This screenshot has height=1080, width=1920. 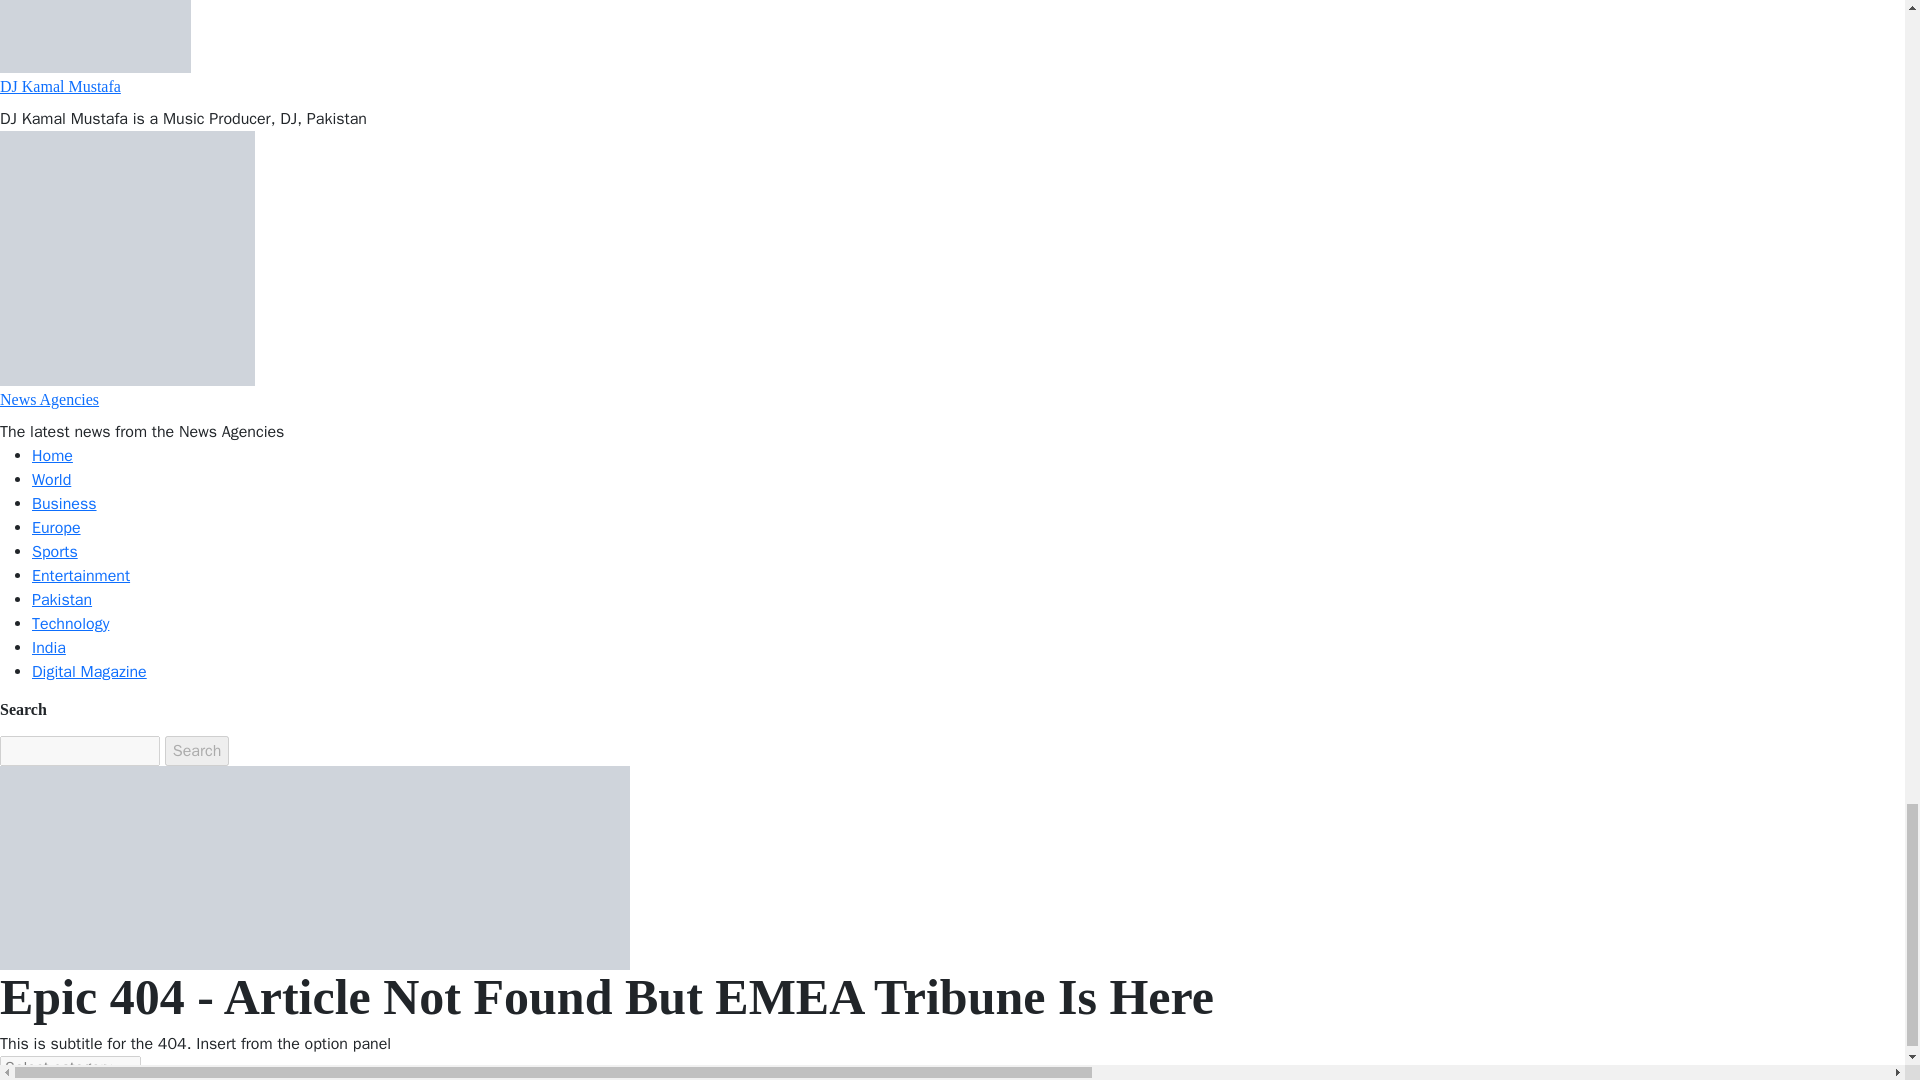 I want to click on Business, so click(x=64, y=504).